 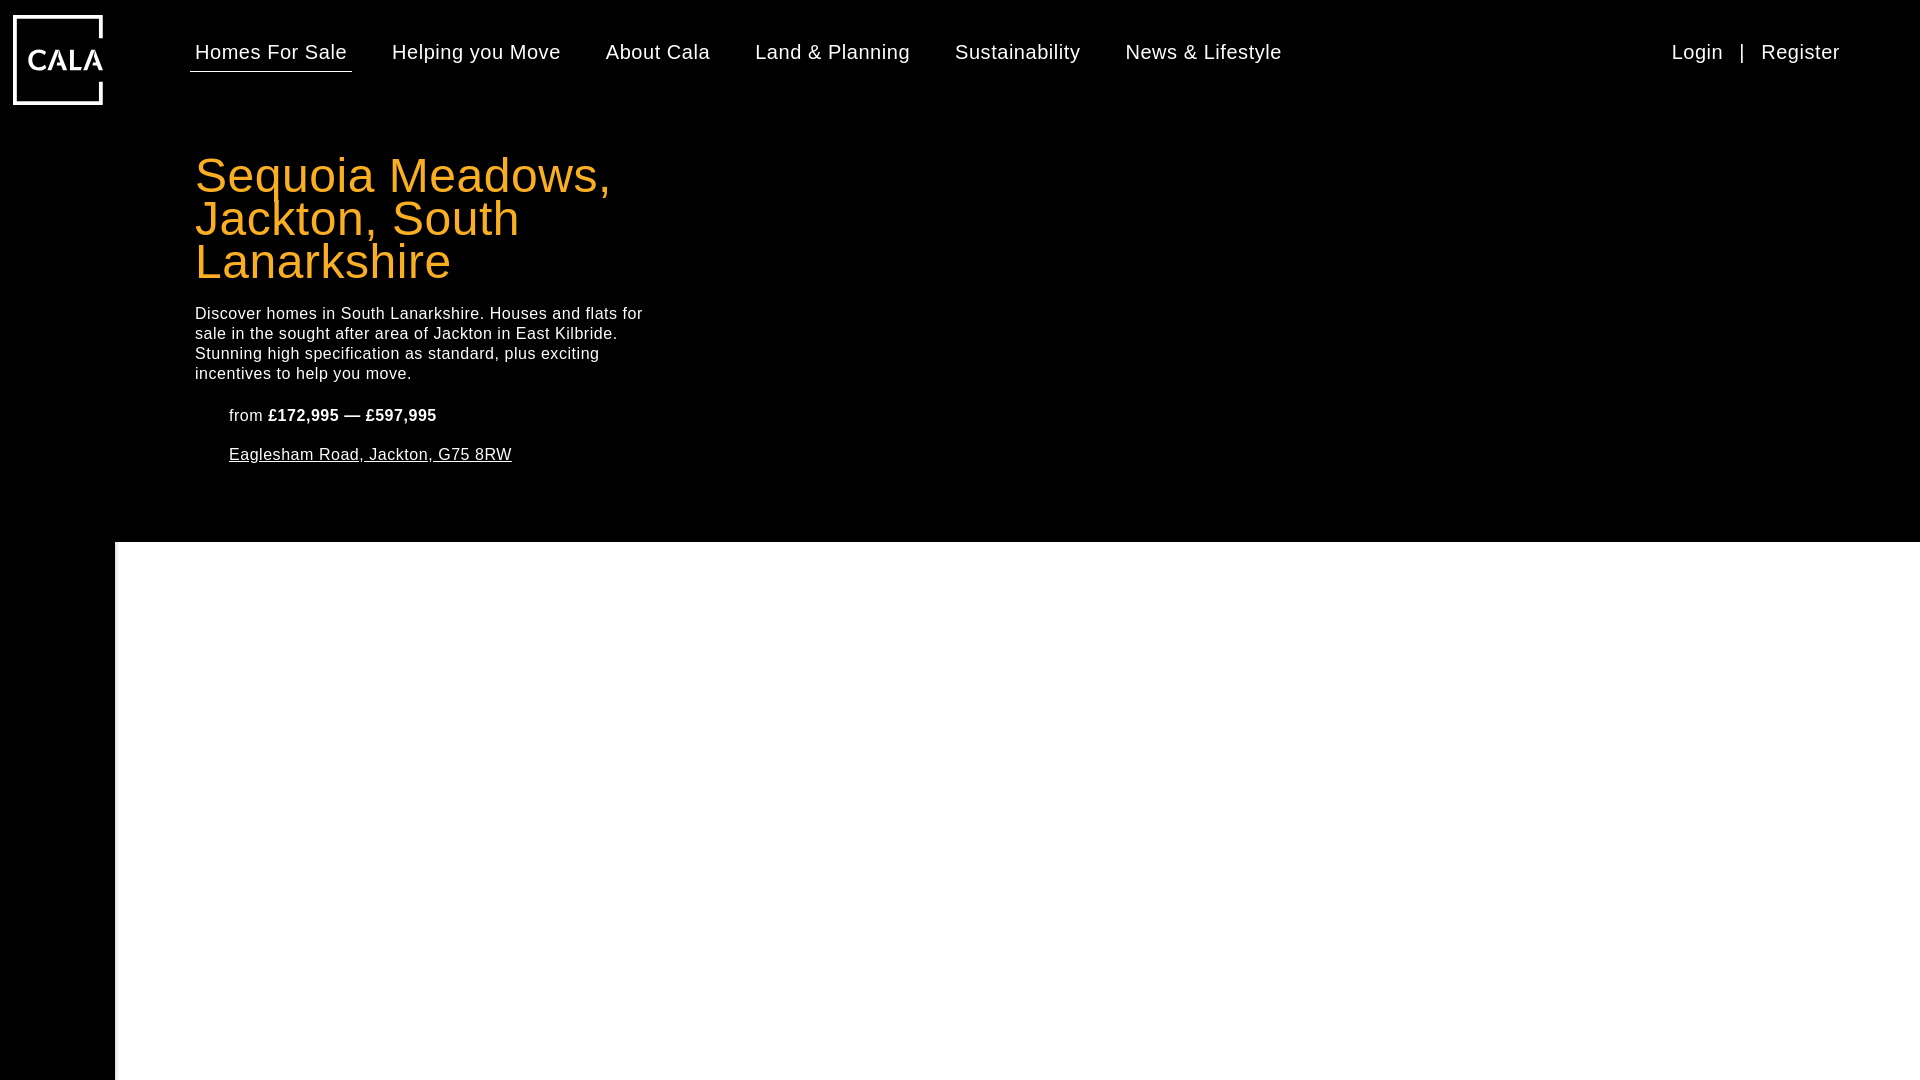 What do you see at coordinates (1017, 52) in the screenshot?
I see `Sustainability` at bounding box center [1017, 52].